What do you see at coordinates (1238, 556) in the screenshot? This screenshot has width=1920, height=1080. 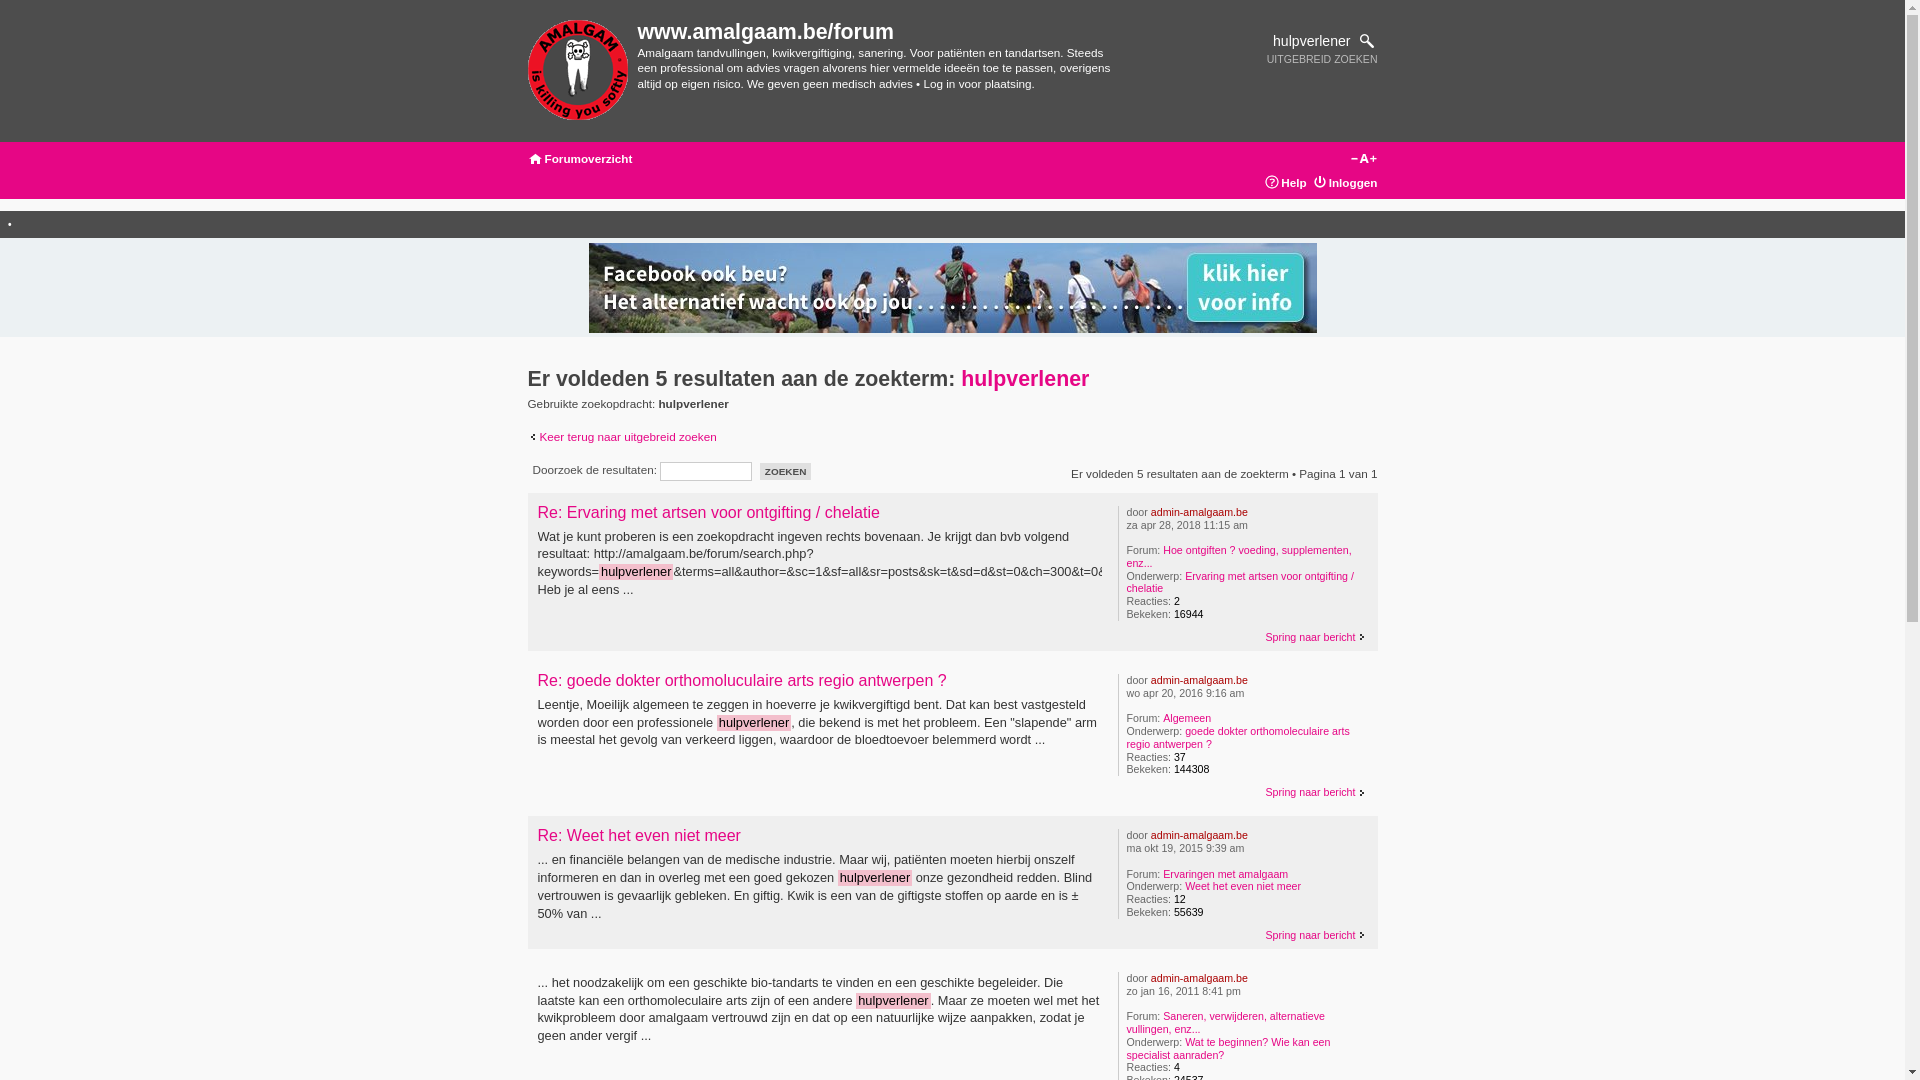 I see `Hoe ontgiften ? voeding, supplementen, enz...` at bounding box center [1238, 556].